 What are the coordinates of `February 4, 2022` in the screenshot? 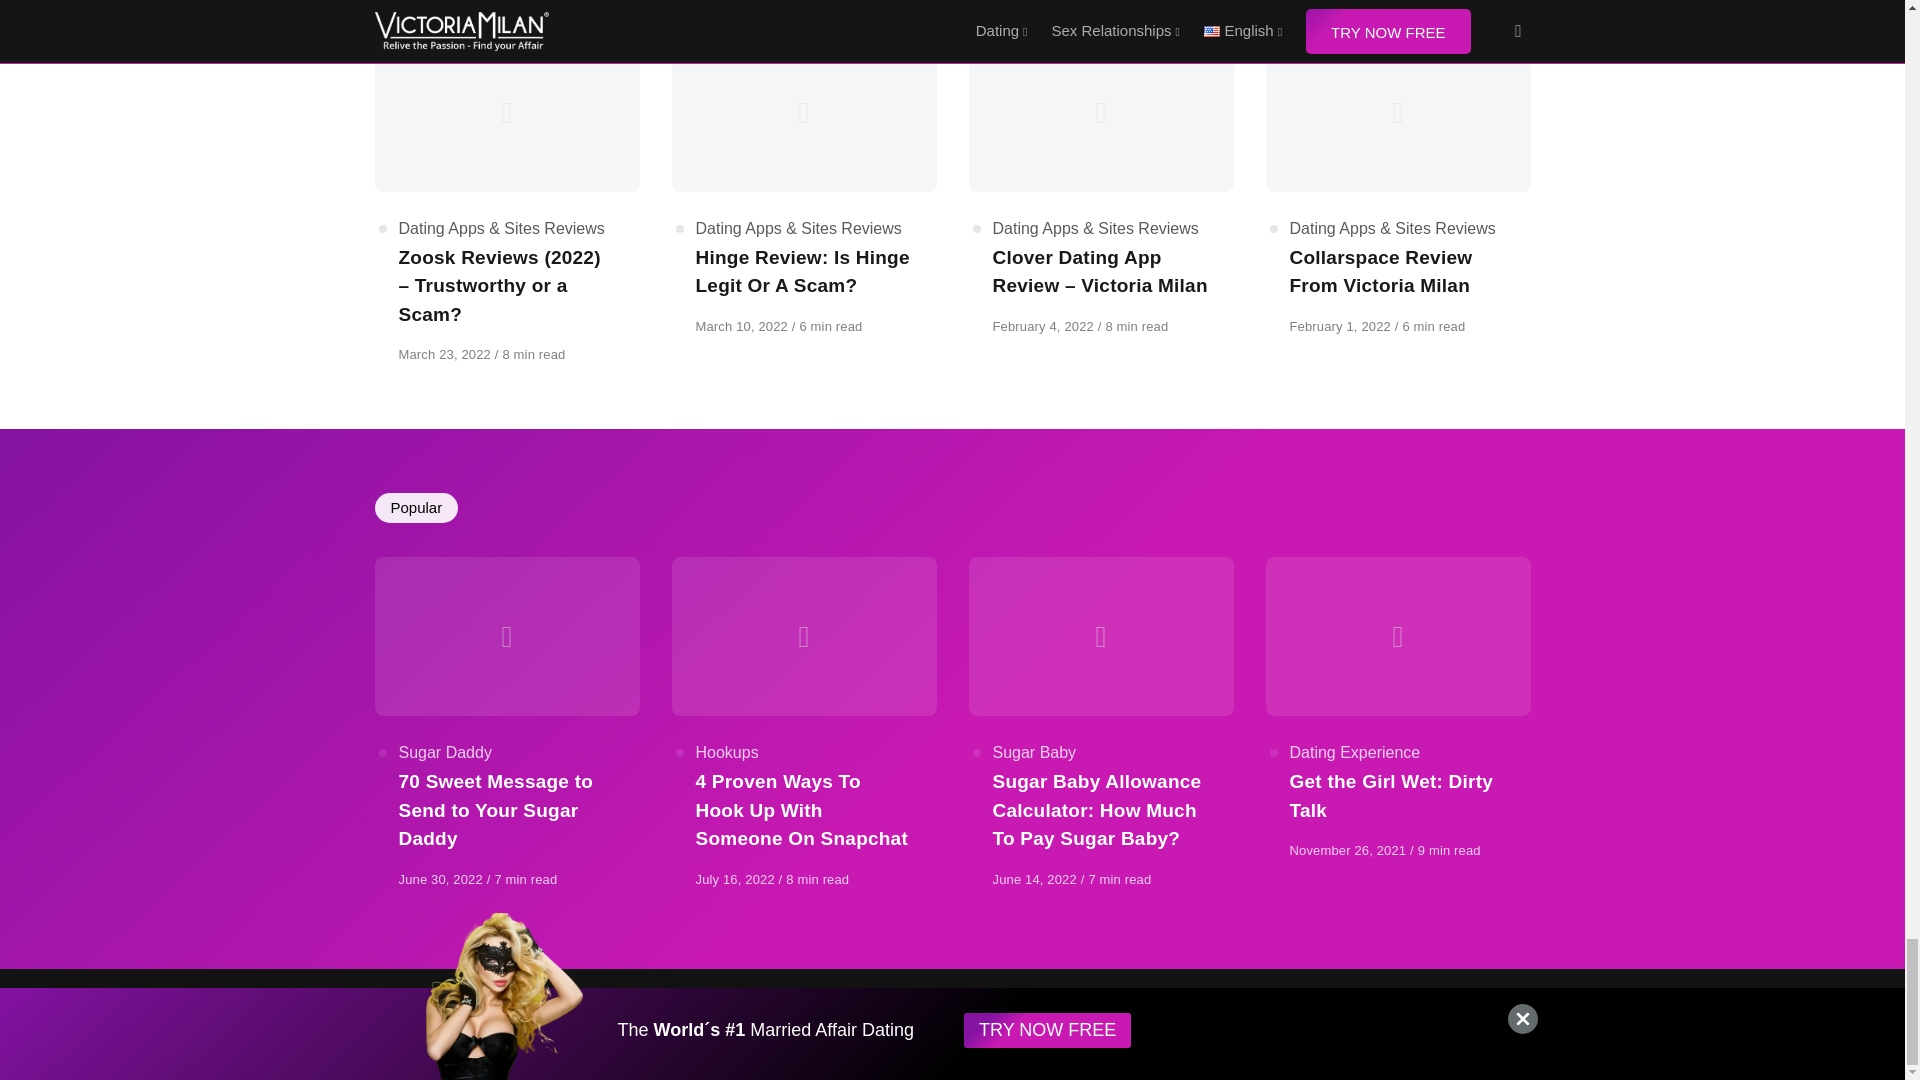 It's located at (1044, 326).